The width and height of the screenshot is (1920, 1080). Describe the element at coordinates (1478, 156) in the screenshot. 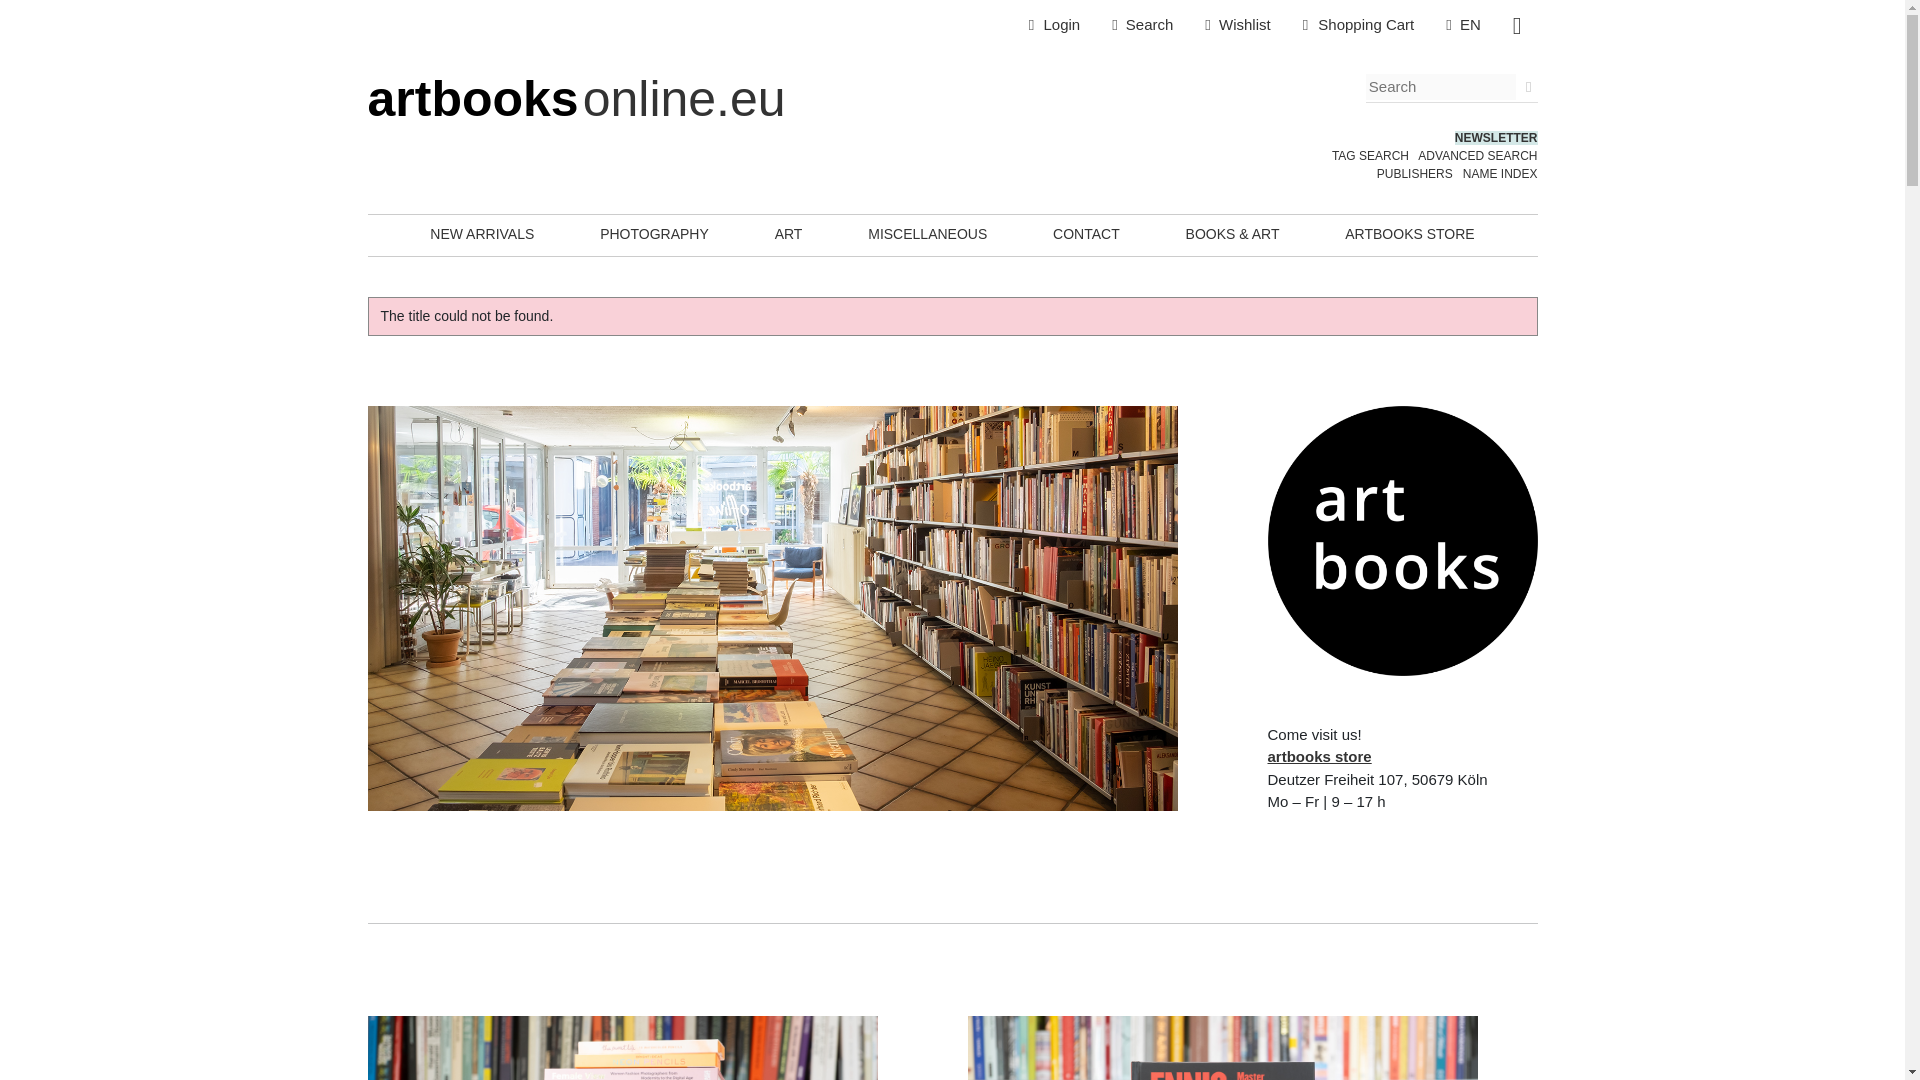

I see `ADVANCED SEARCH` at that location.